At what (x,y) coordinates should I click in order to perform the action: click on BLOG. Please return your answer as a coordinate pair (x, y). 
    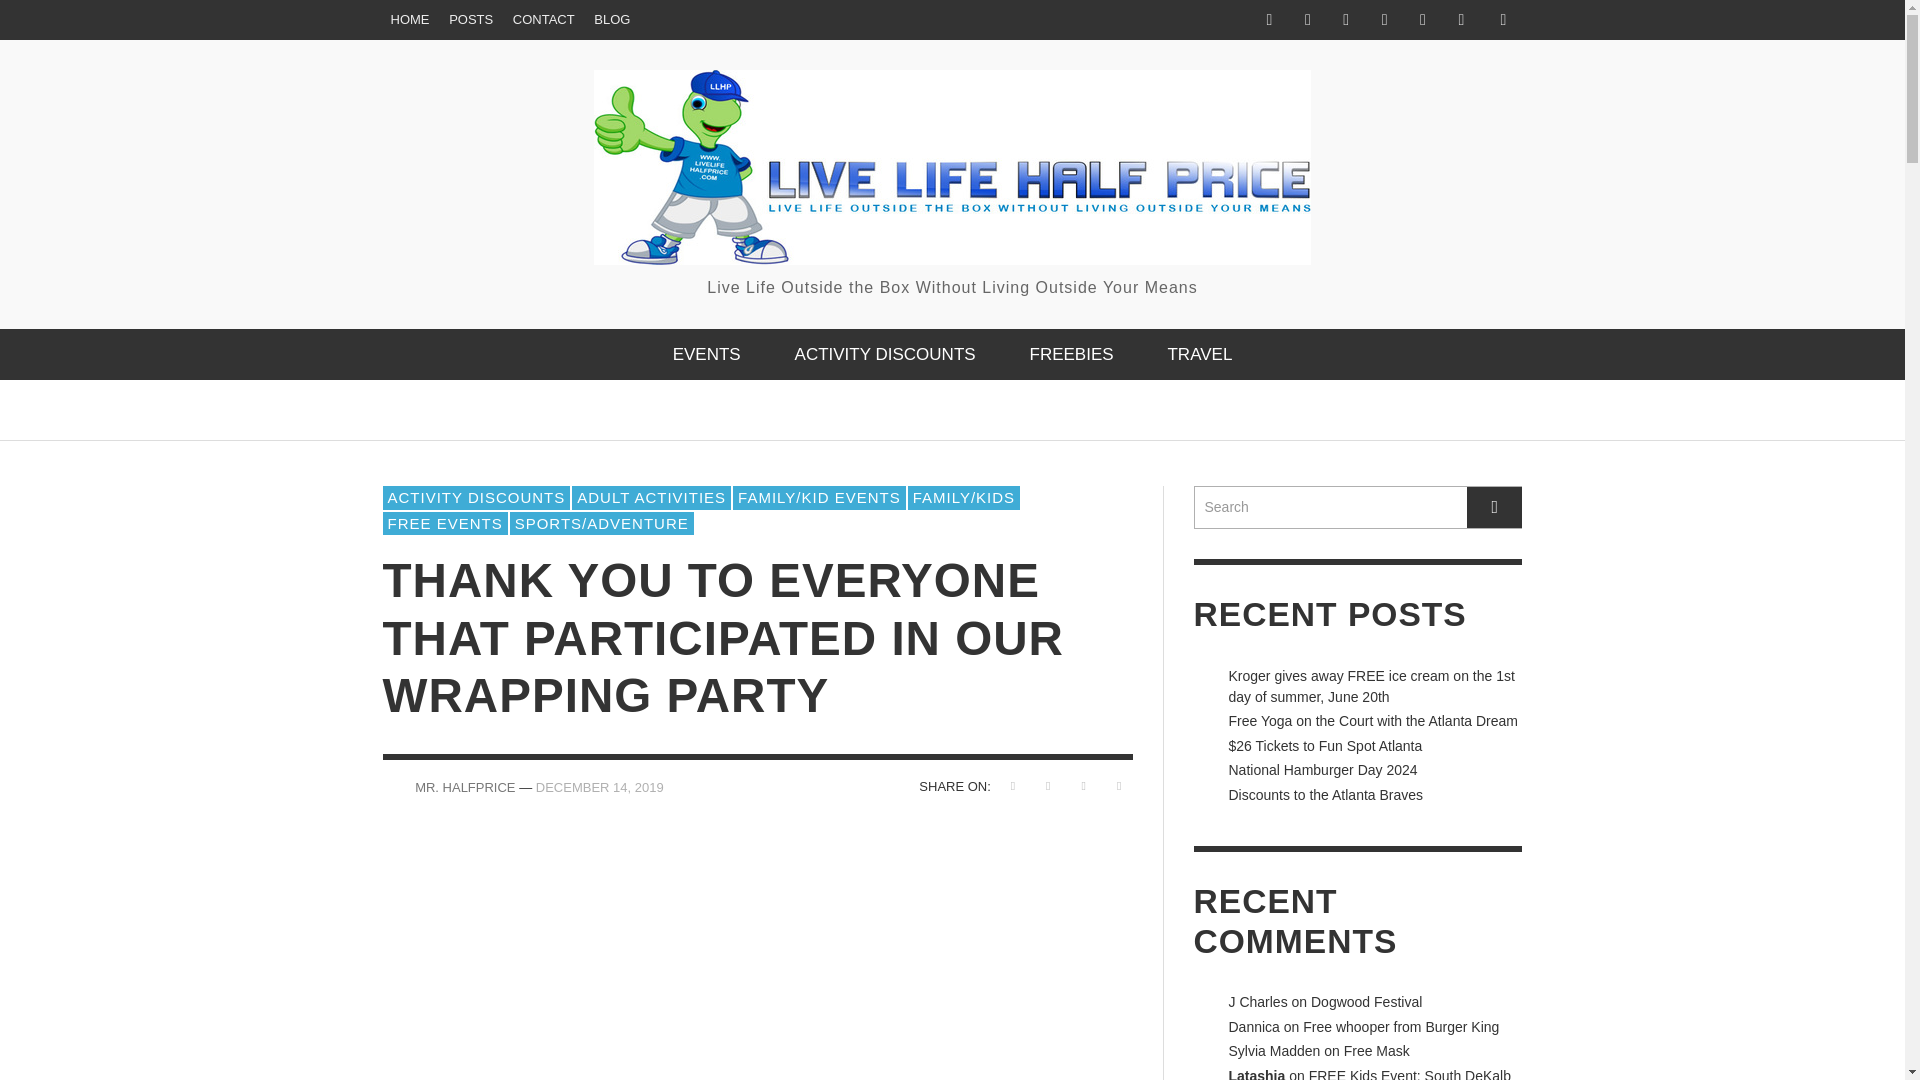
    Looking at the image, I should click on (611, 20).